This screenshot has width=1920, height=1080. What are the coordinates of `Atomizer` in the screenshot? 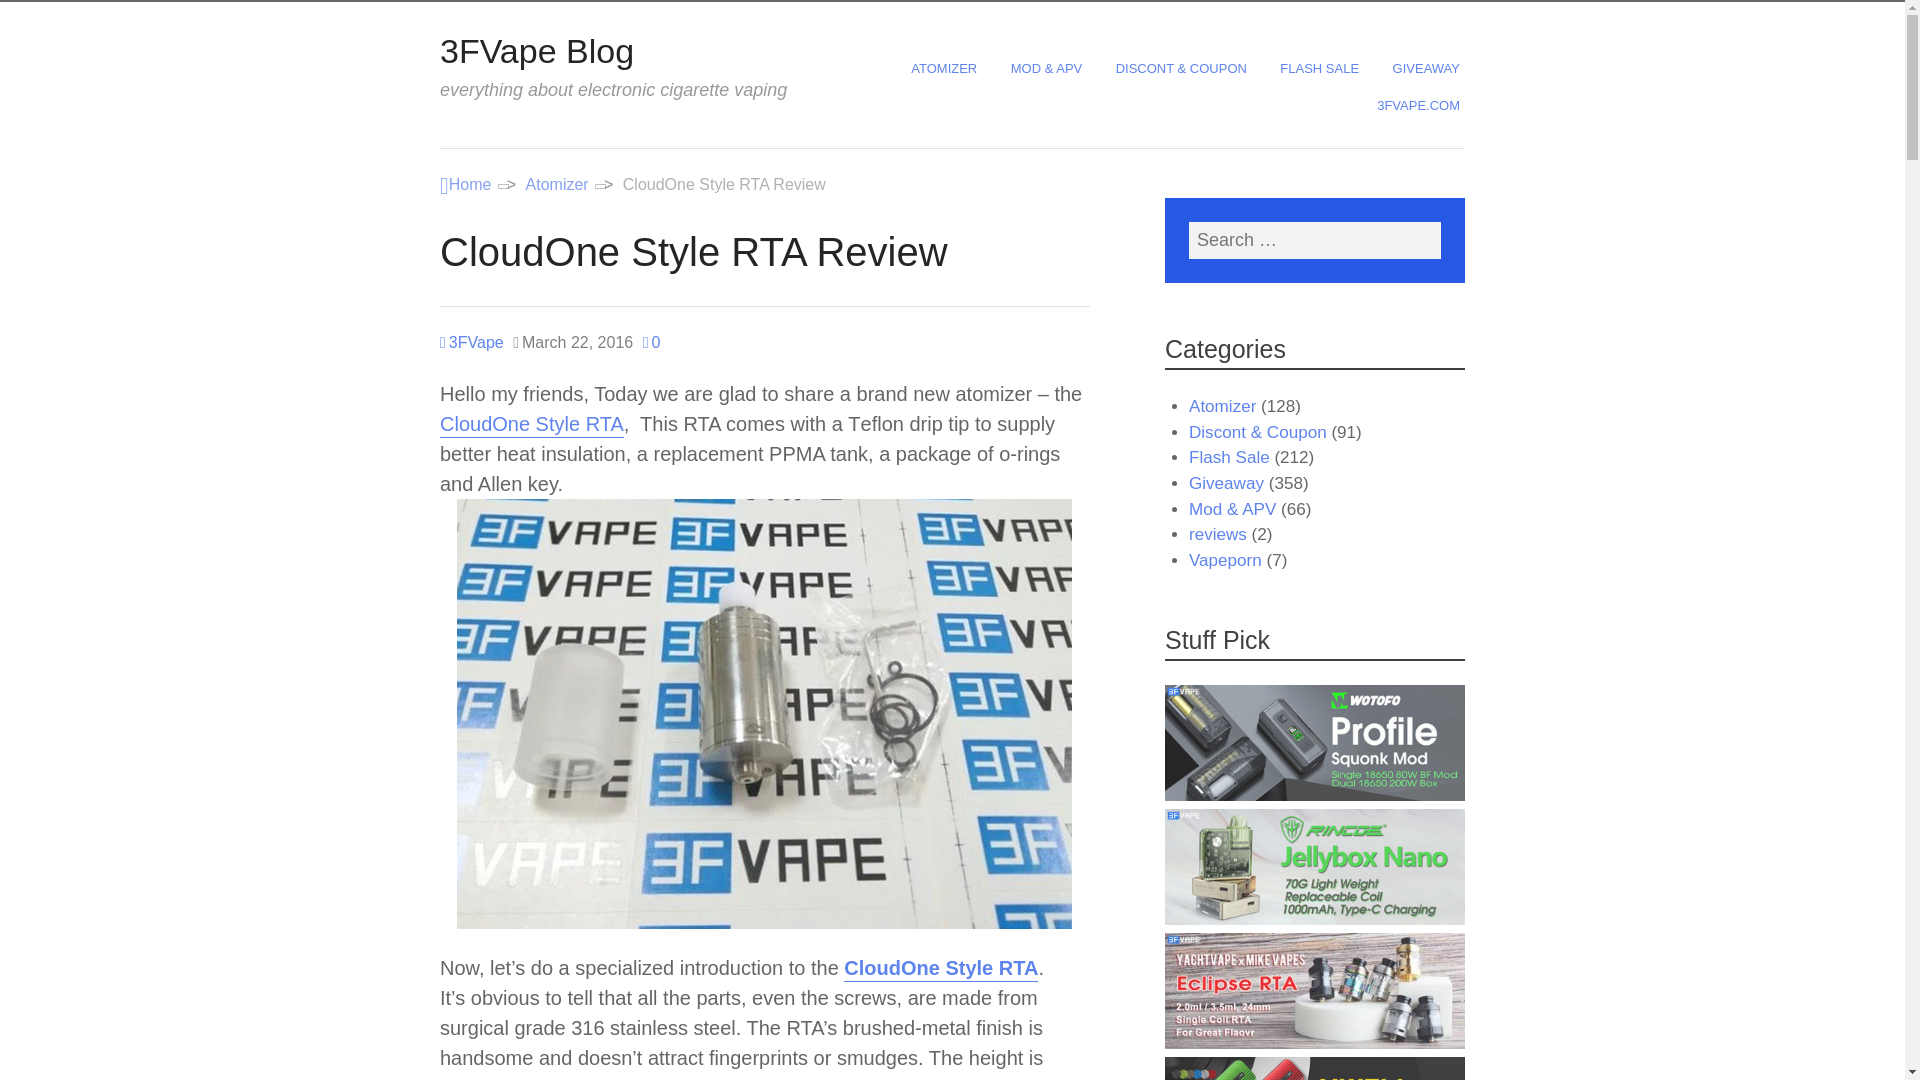 It's located at (558, 184).